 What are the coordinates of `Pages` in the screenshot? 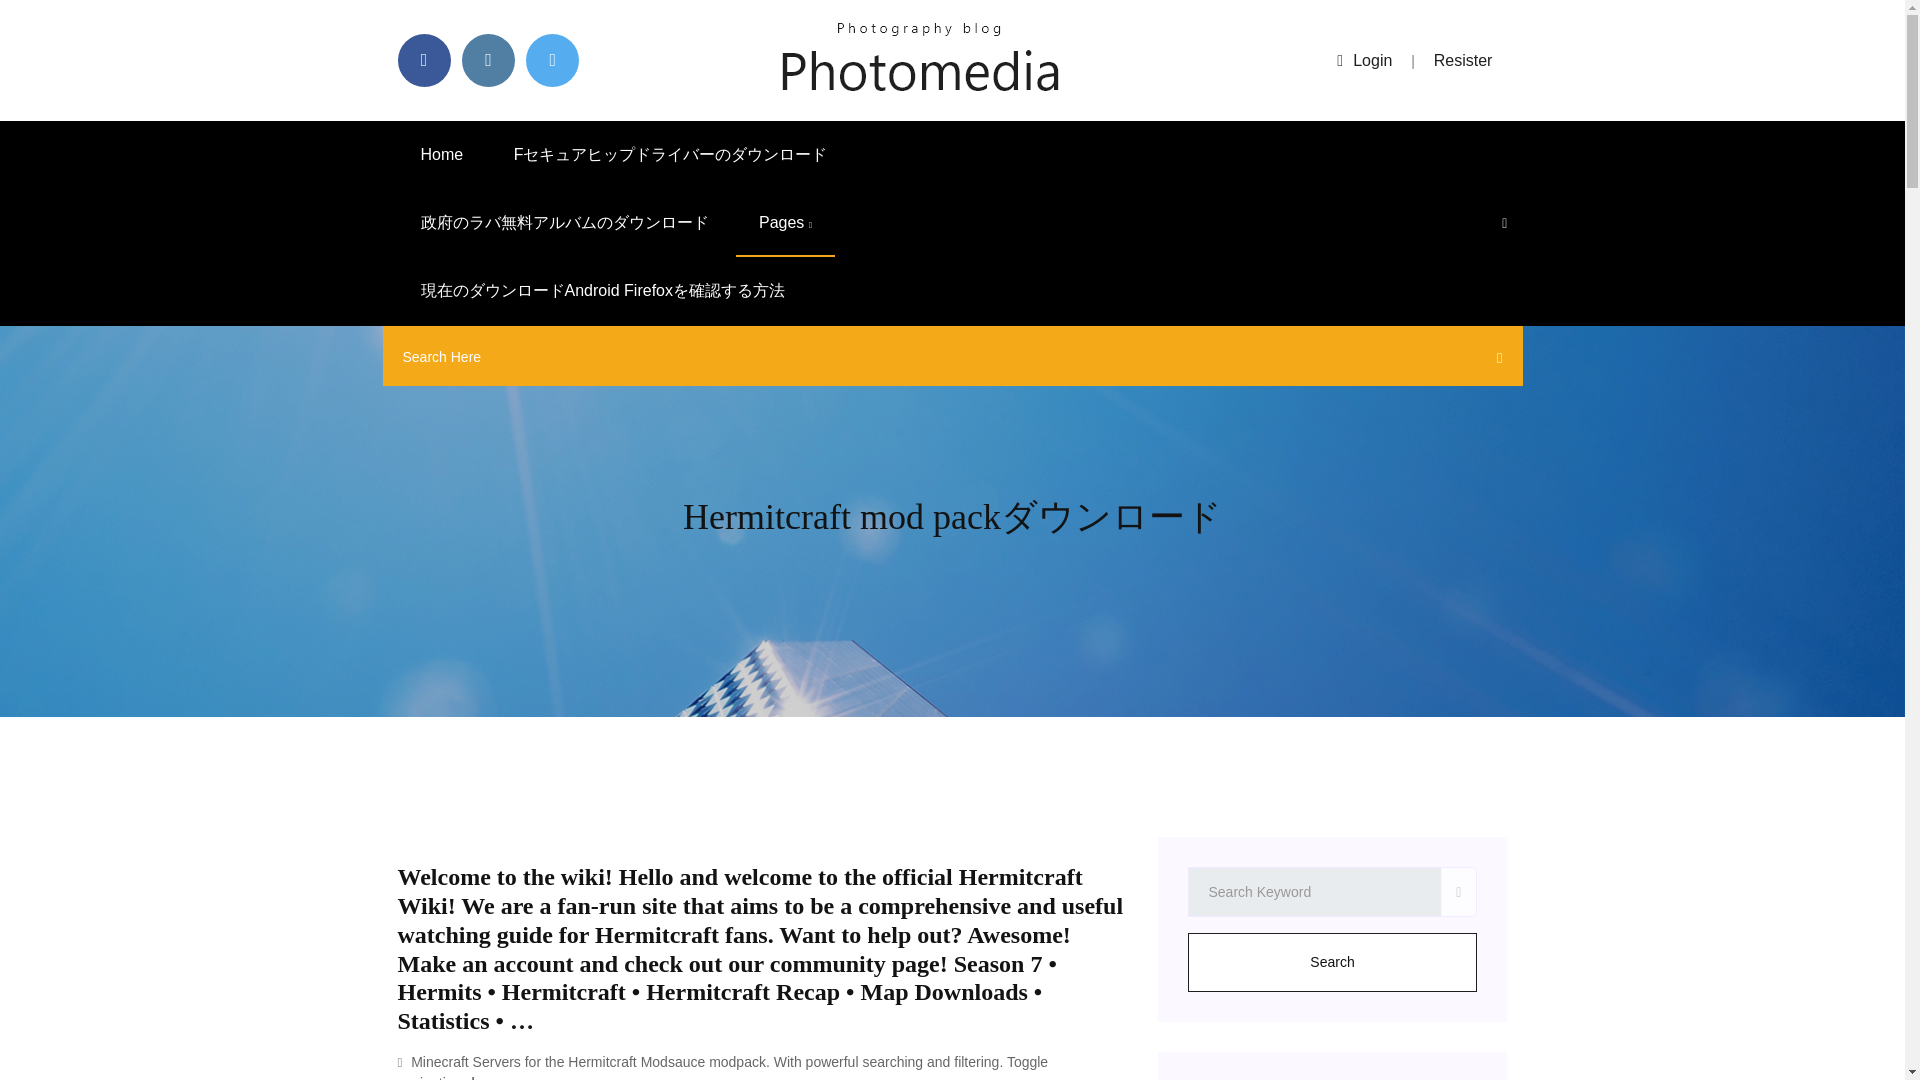 It's located at (785, 223).